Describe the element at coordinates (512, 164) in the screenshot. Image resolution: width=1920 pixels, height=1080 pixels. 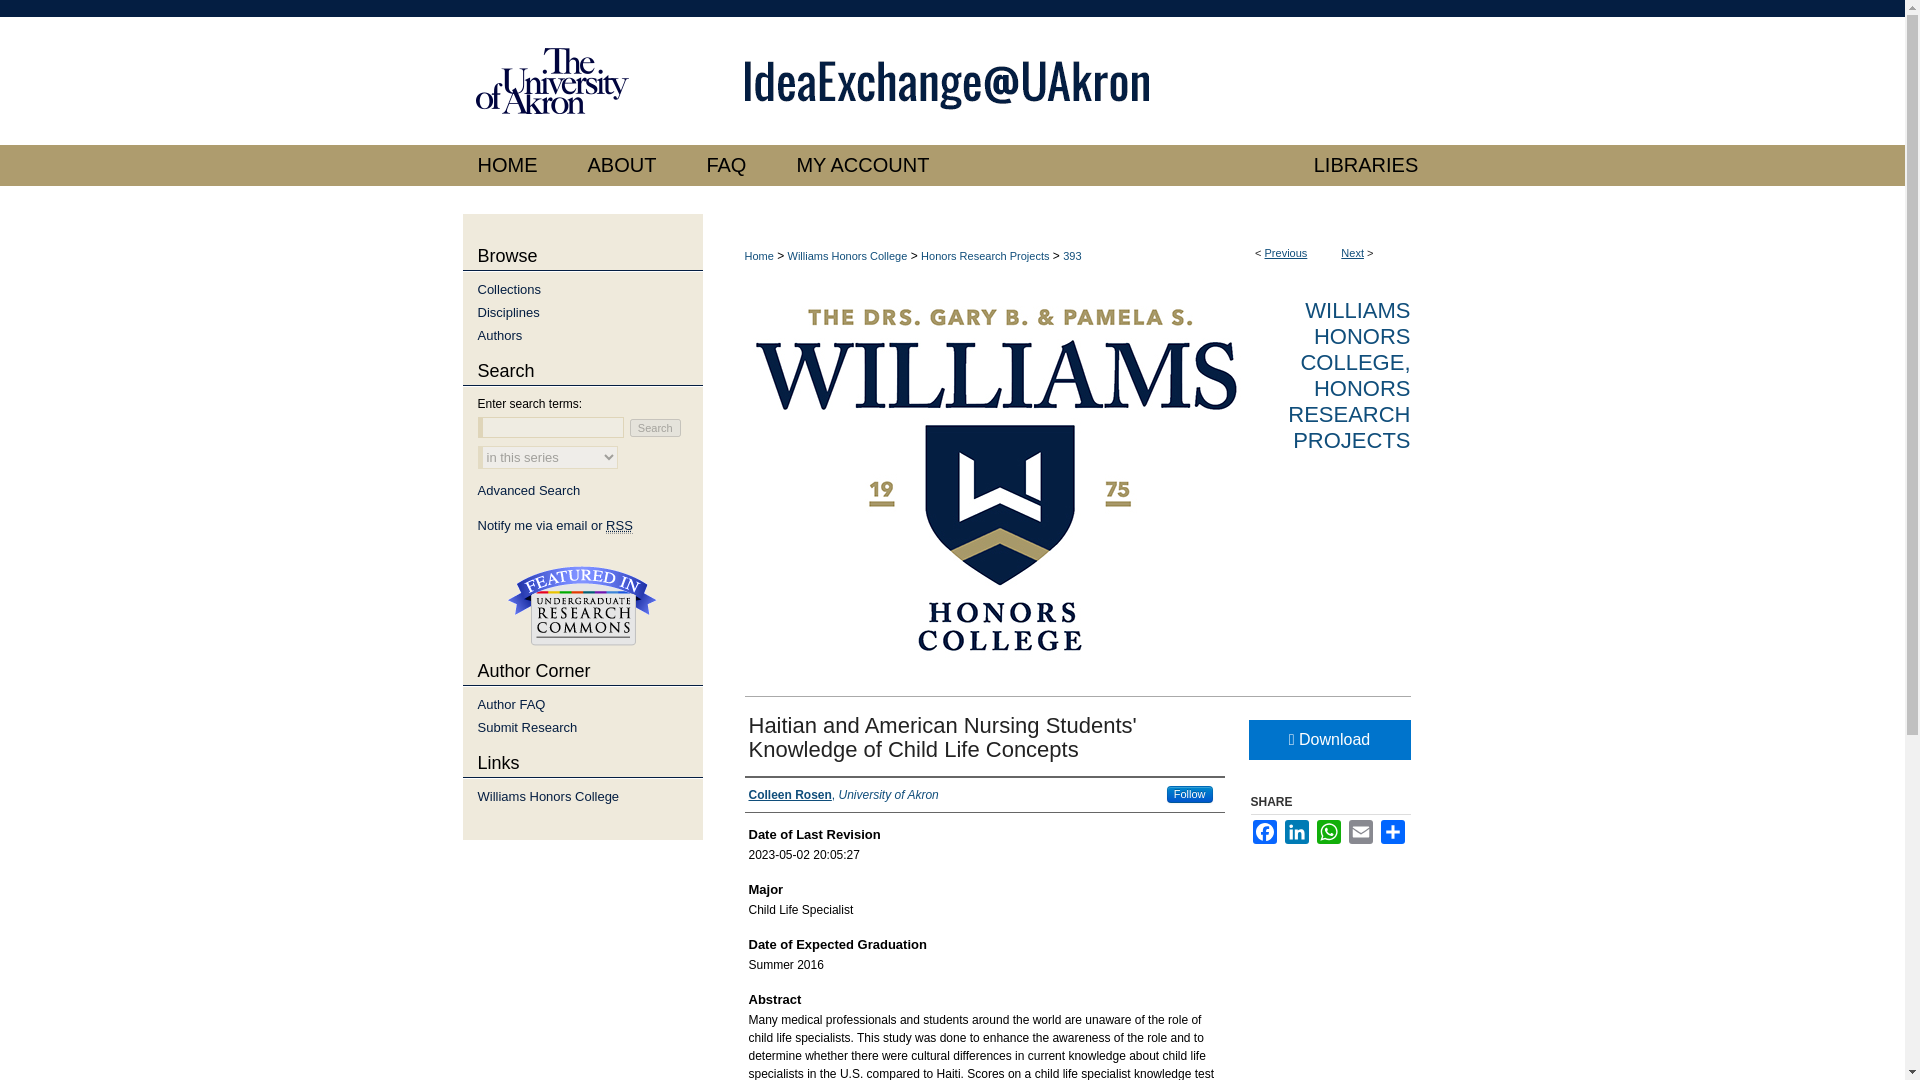
I see `HOME` at that location.